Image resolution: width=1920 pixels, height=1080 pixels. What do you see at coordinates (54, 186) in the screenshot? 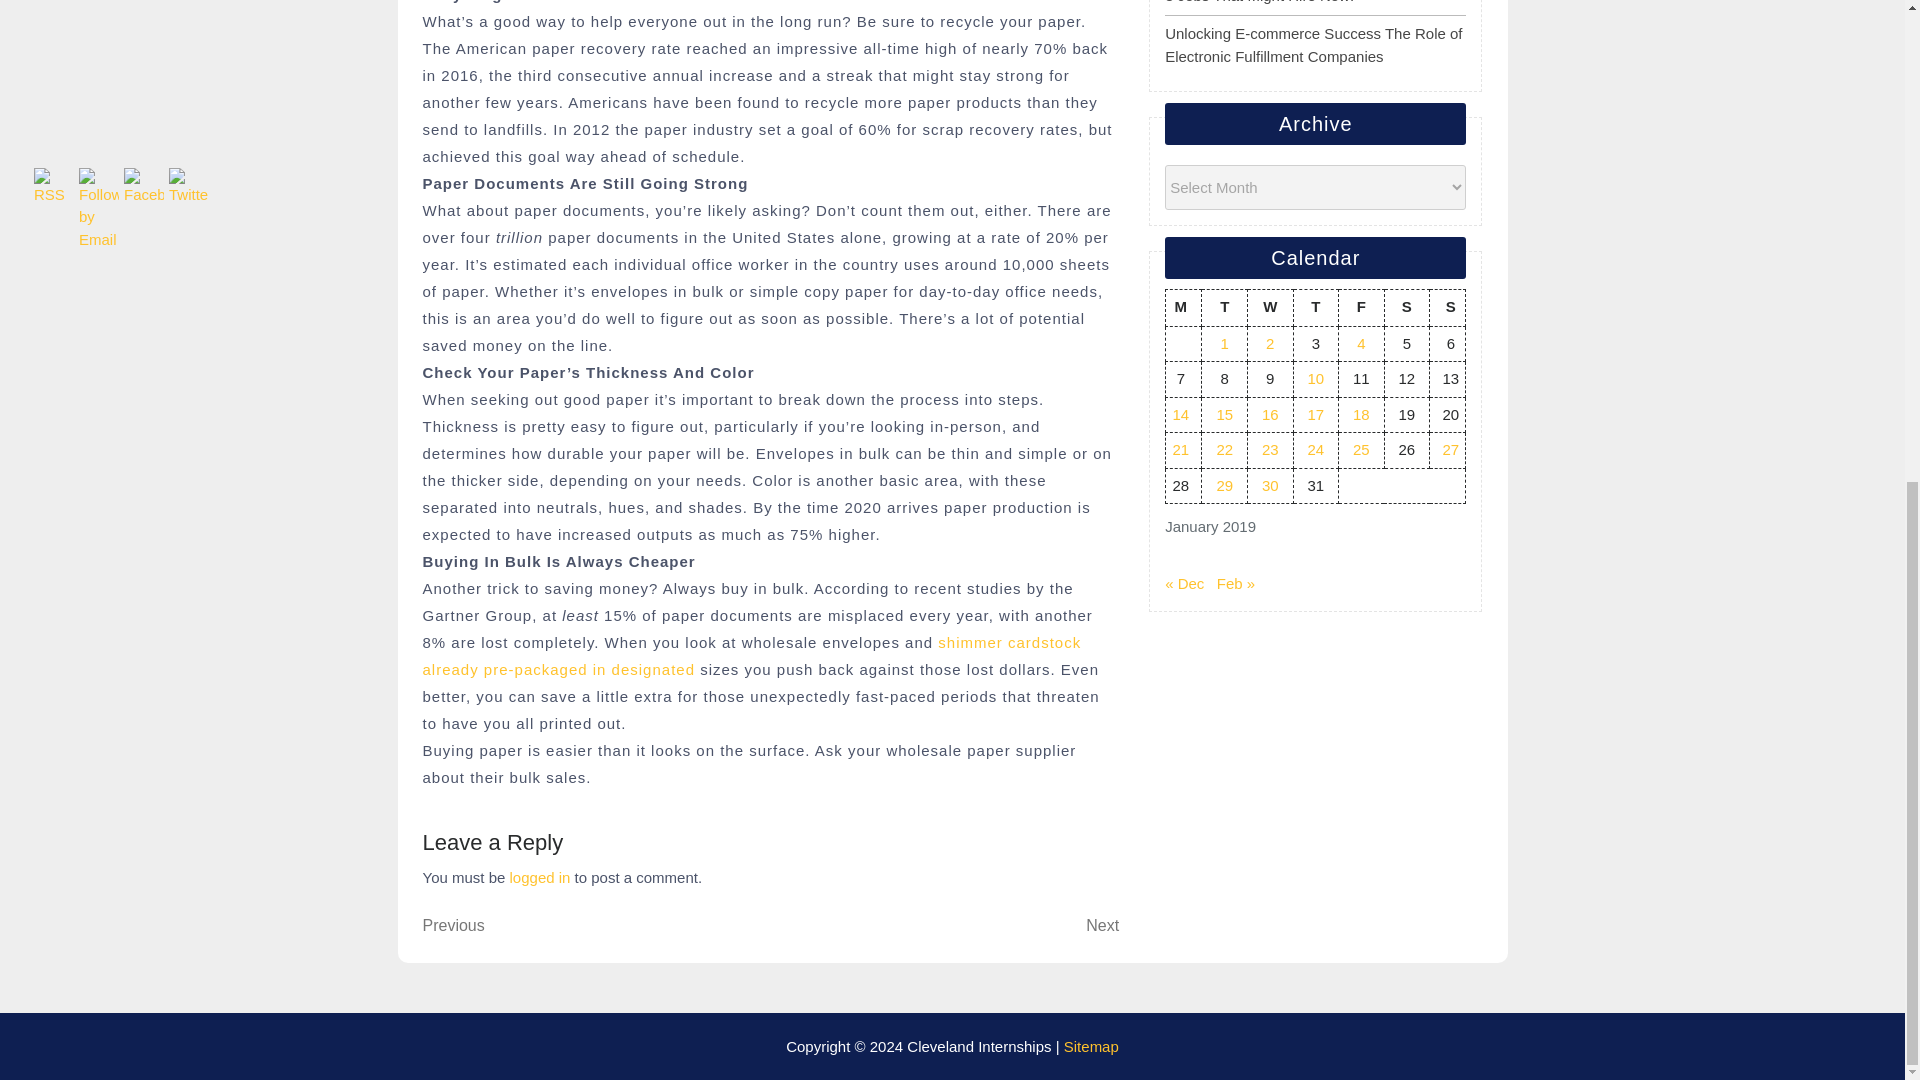
I see `RSS` at bounding box center [54, 186].